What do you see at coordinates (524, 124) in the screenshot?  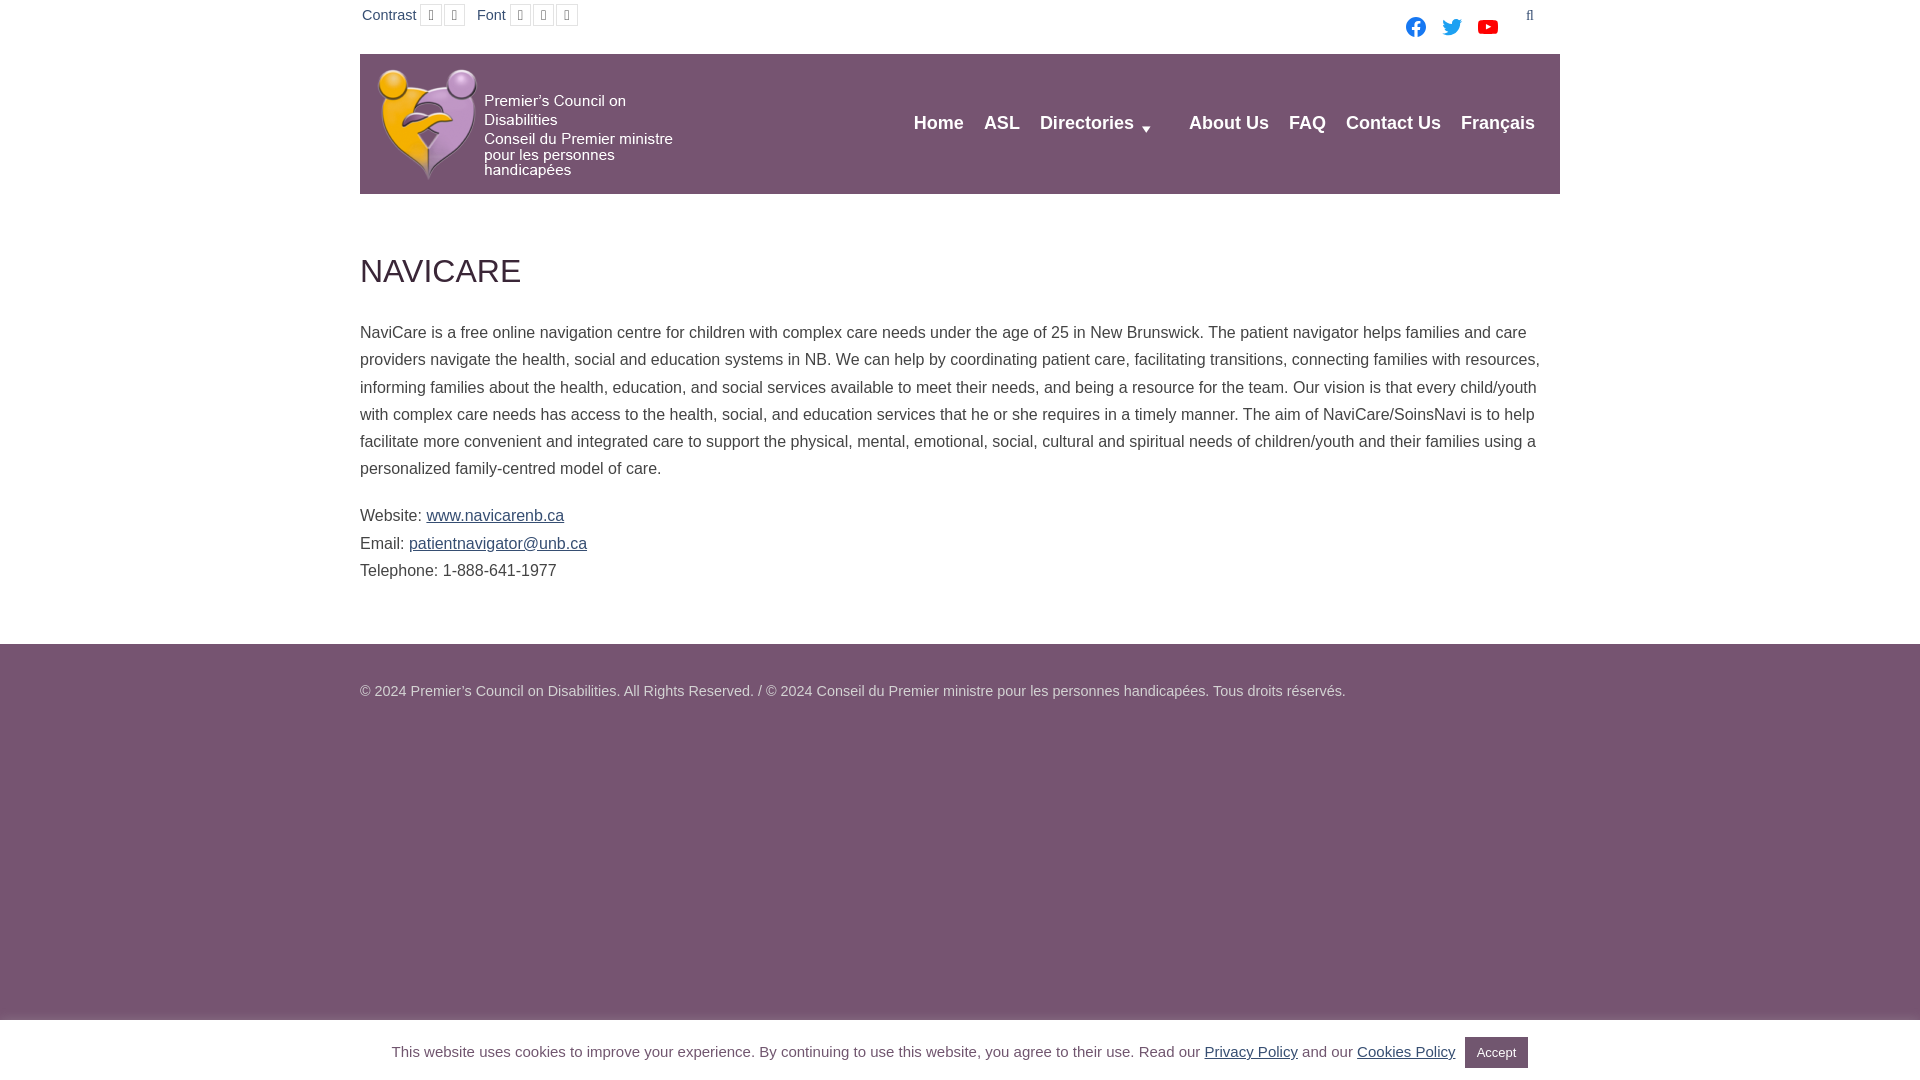 I see `PCD-CPMPH` at bounding box center [524, 124].